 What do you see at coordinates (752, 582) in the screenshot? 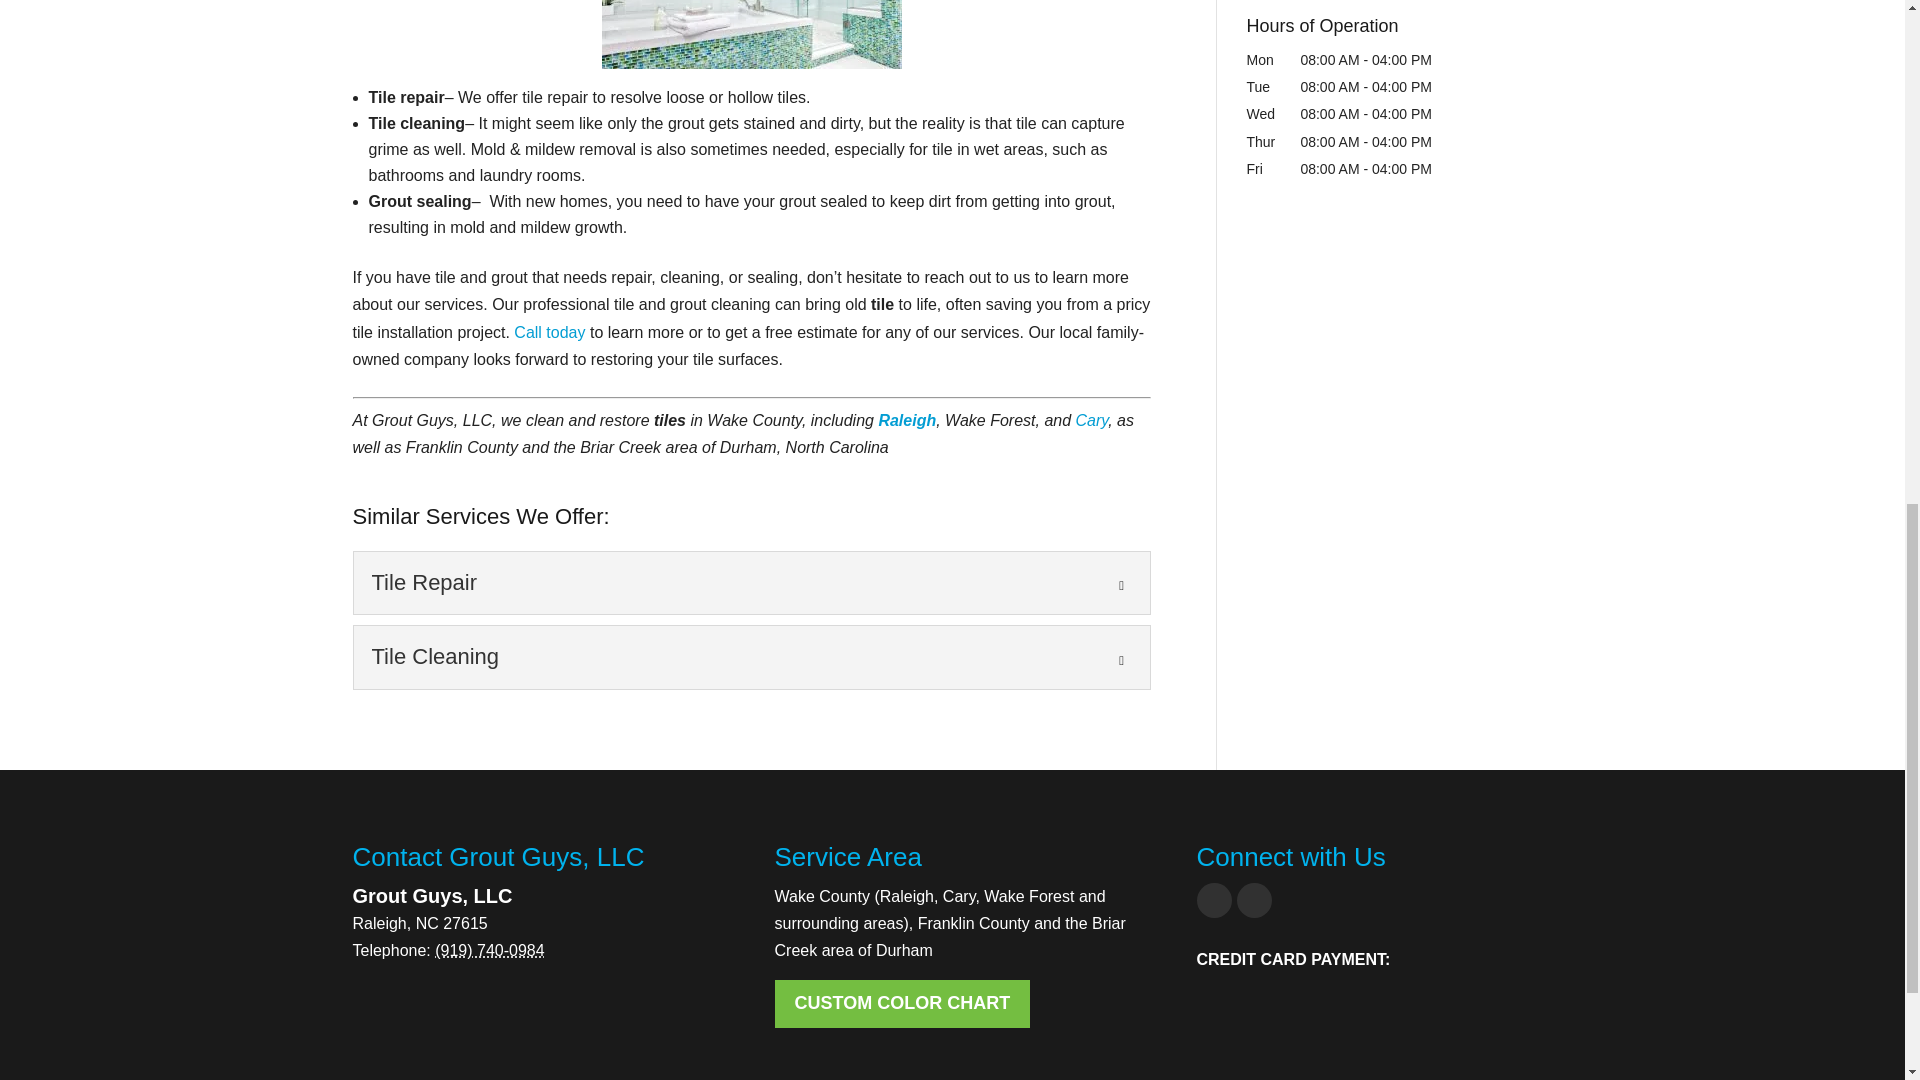
I see `Tile Repair` at bounding box center [752, 582].